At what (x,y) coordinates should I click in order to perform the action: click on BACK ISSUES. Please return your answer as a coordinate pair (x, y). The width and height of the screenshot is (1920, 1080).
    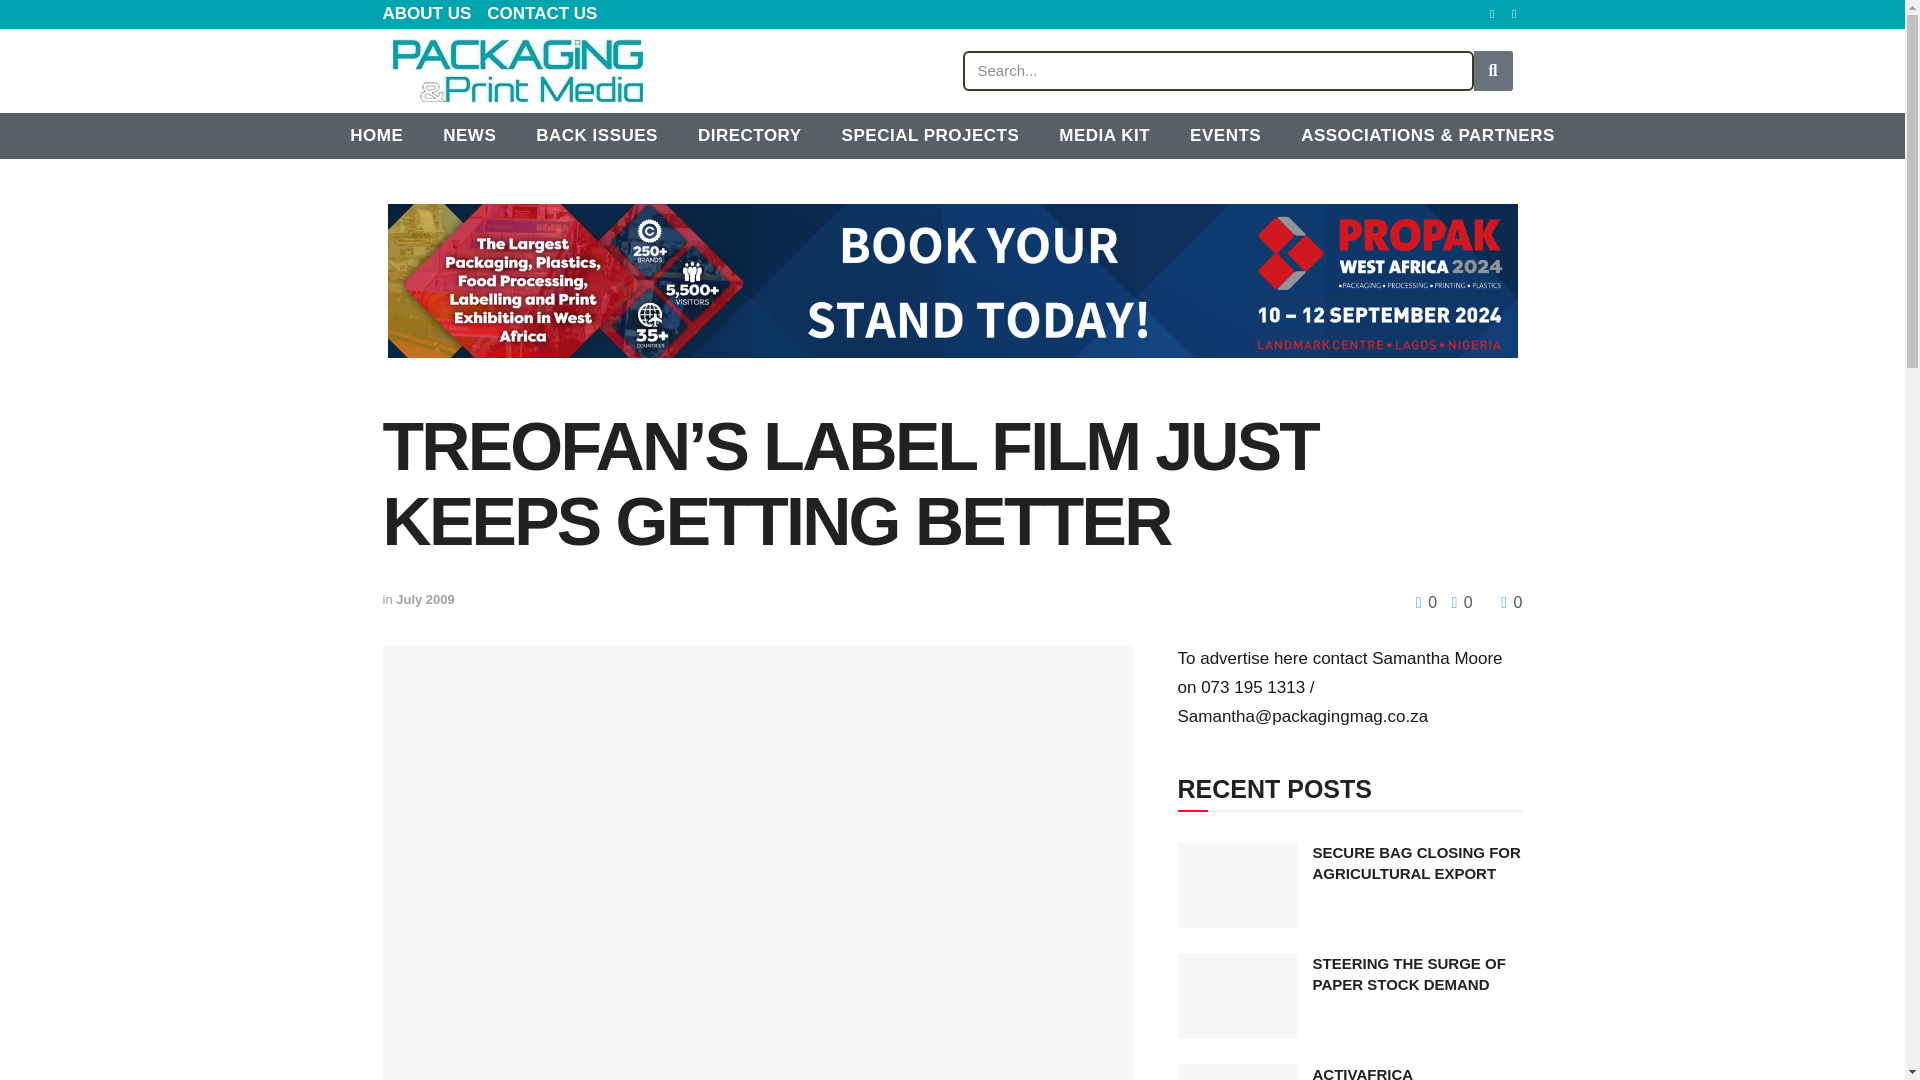
    Looking at the image, I should click on (596, 136).